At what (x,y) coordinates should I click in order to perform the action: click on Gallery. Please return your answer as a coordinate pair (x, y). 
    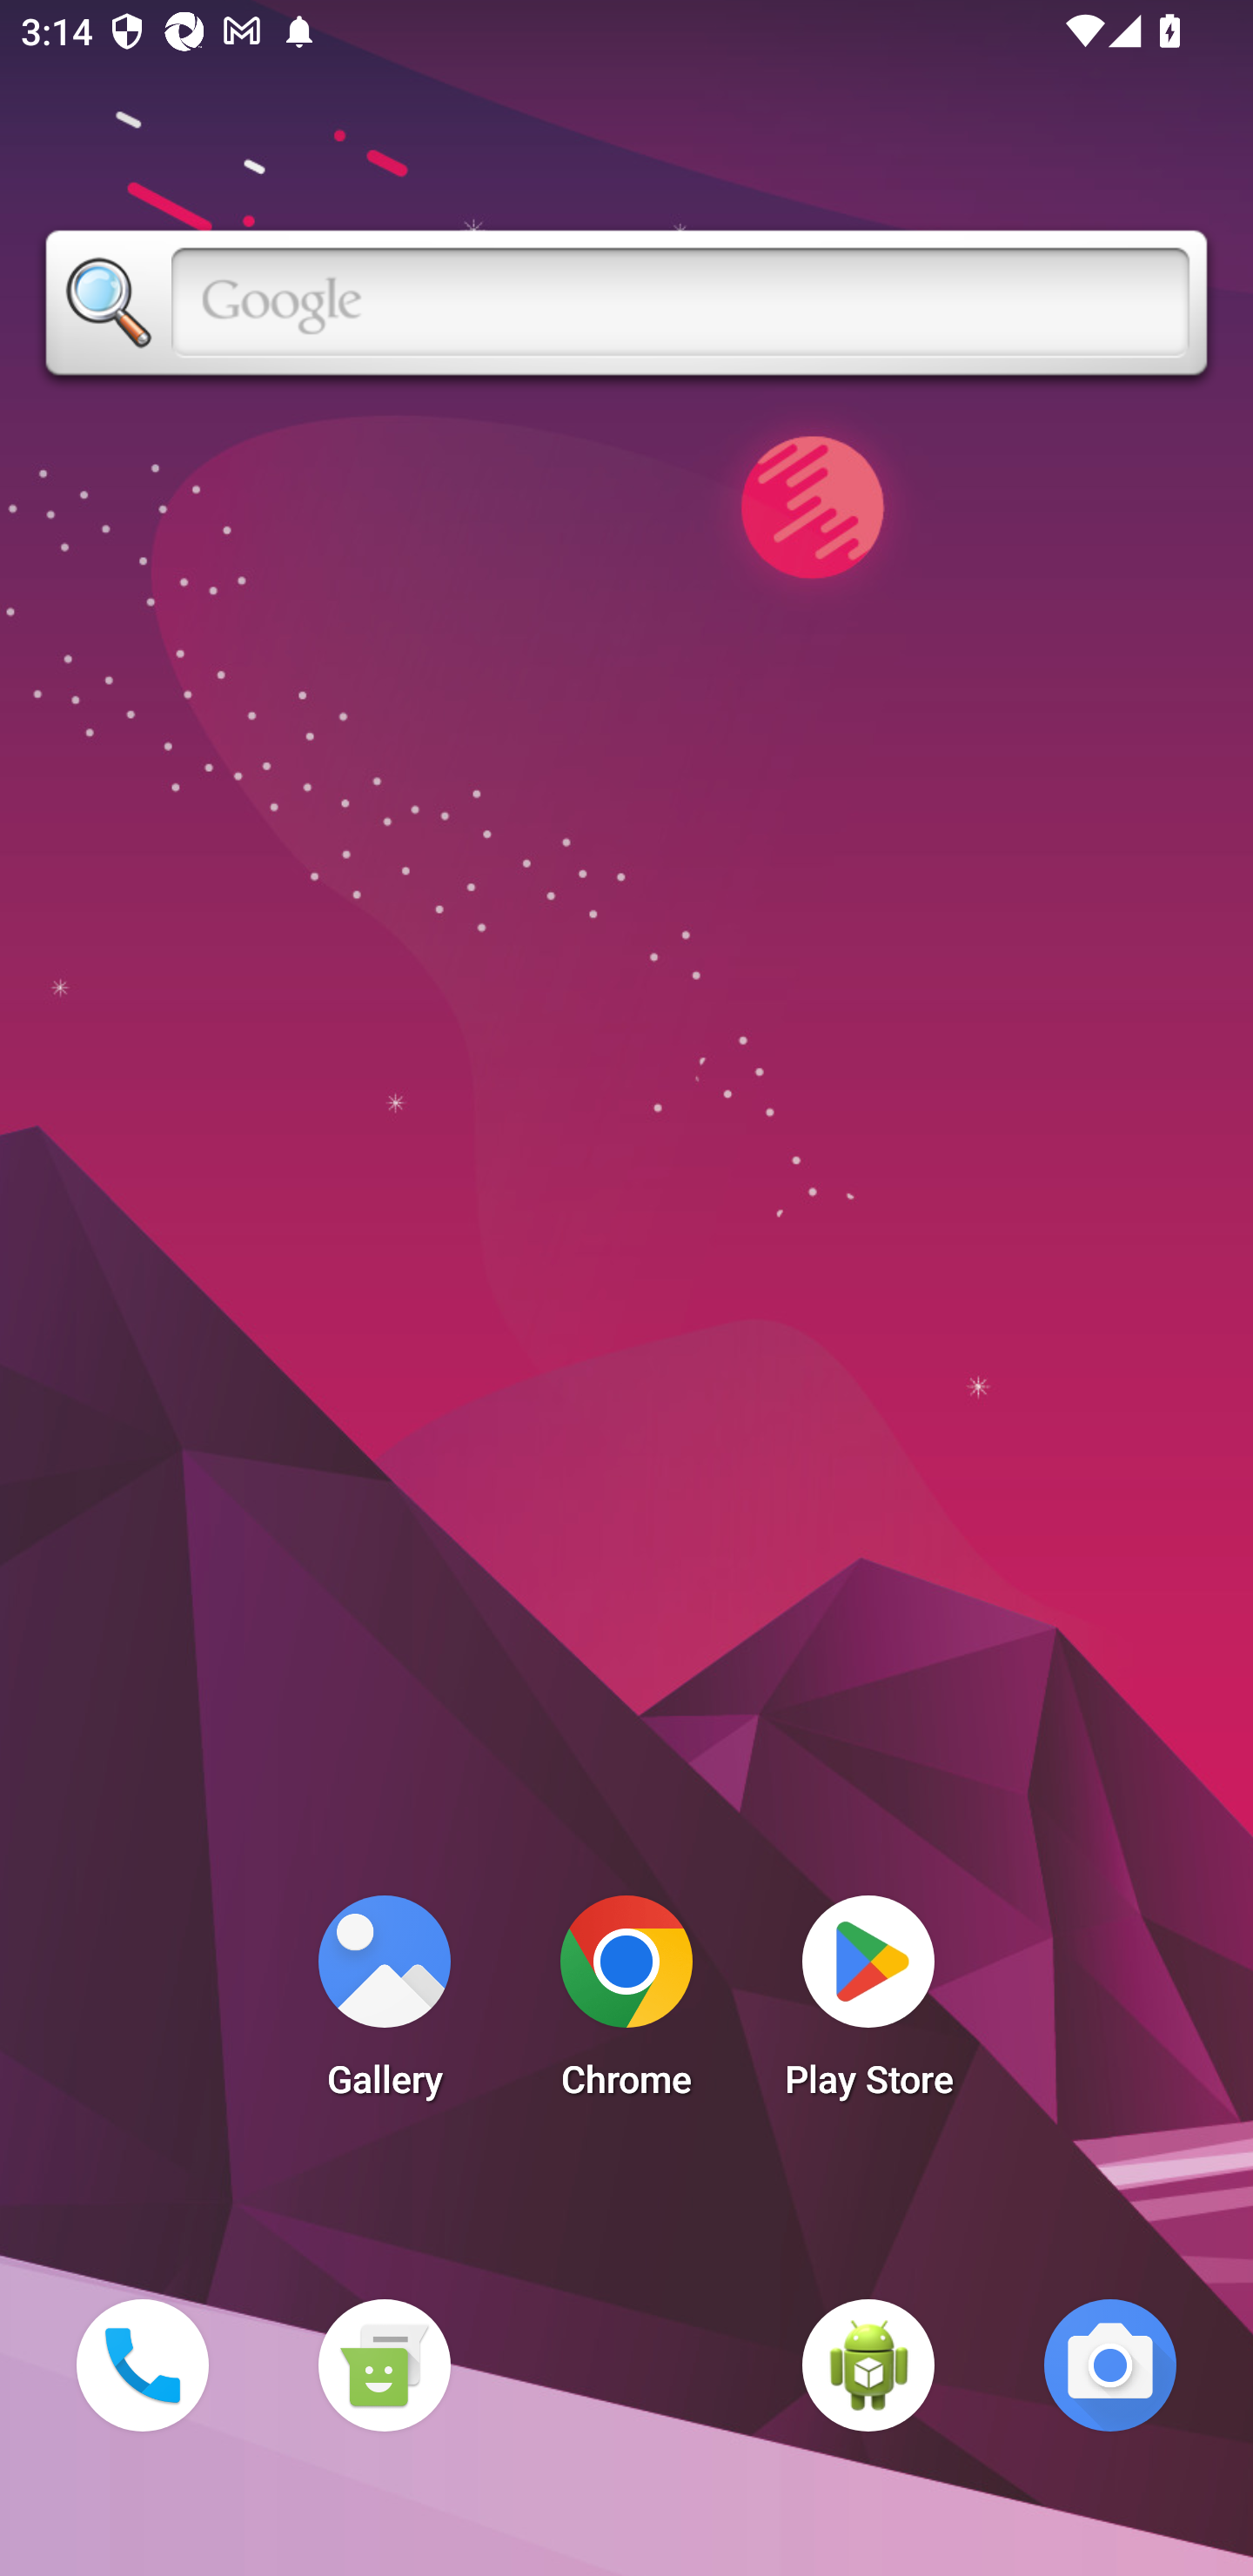
    Looking at the image, I should click on (384, 2005).